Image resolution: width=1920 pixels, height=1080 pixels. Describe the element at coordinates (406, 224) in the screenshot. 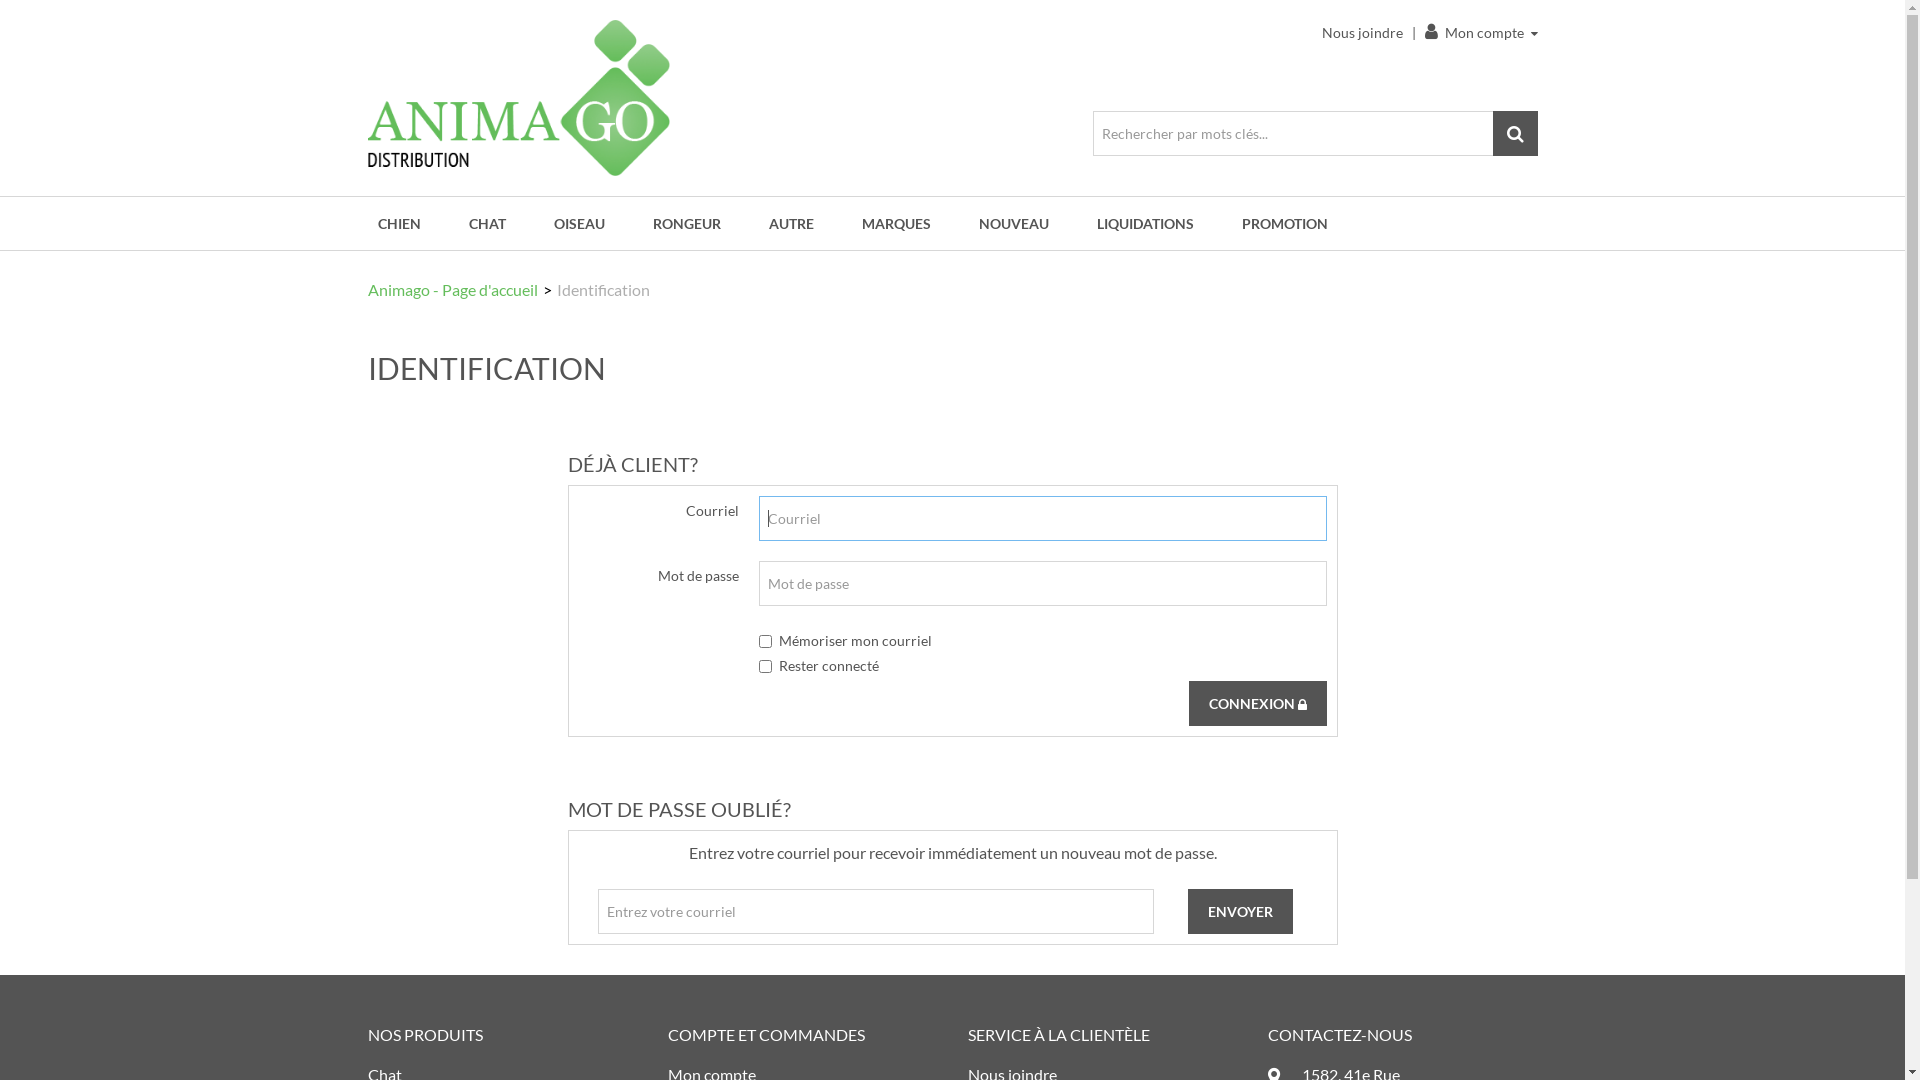

I see `CHIEN` at that location.